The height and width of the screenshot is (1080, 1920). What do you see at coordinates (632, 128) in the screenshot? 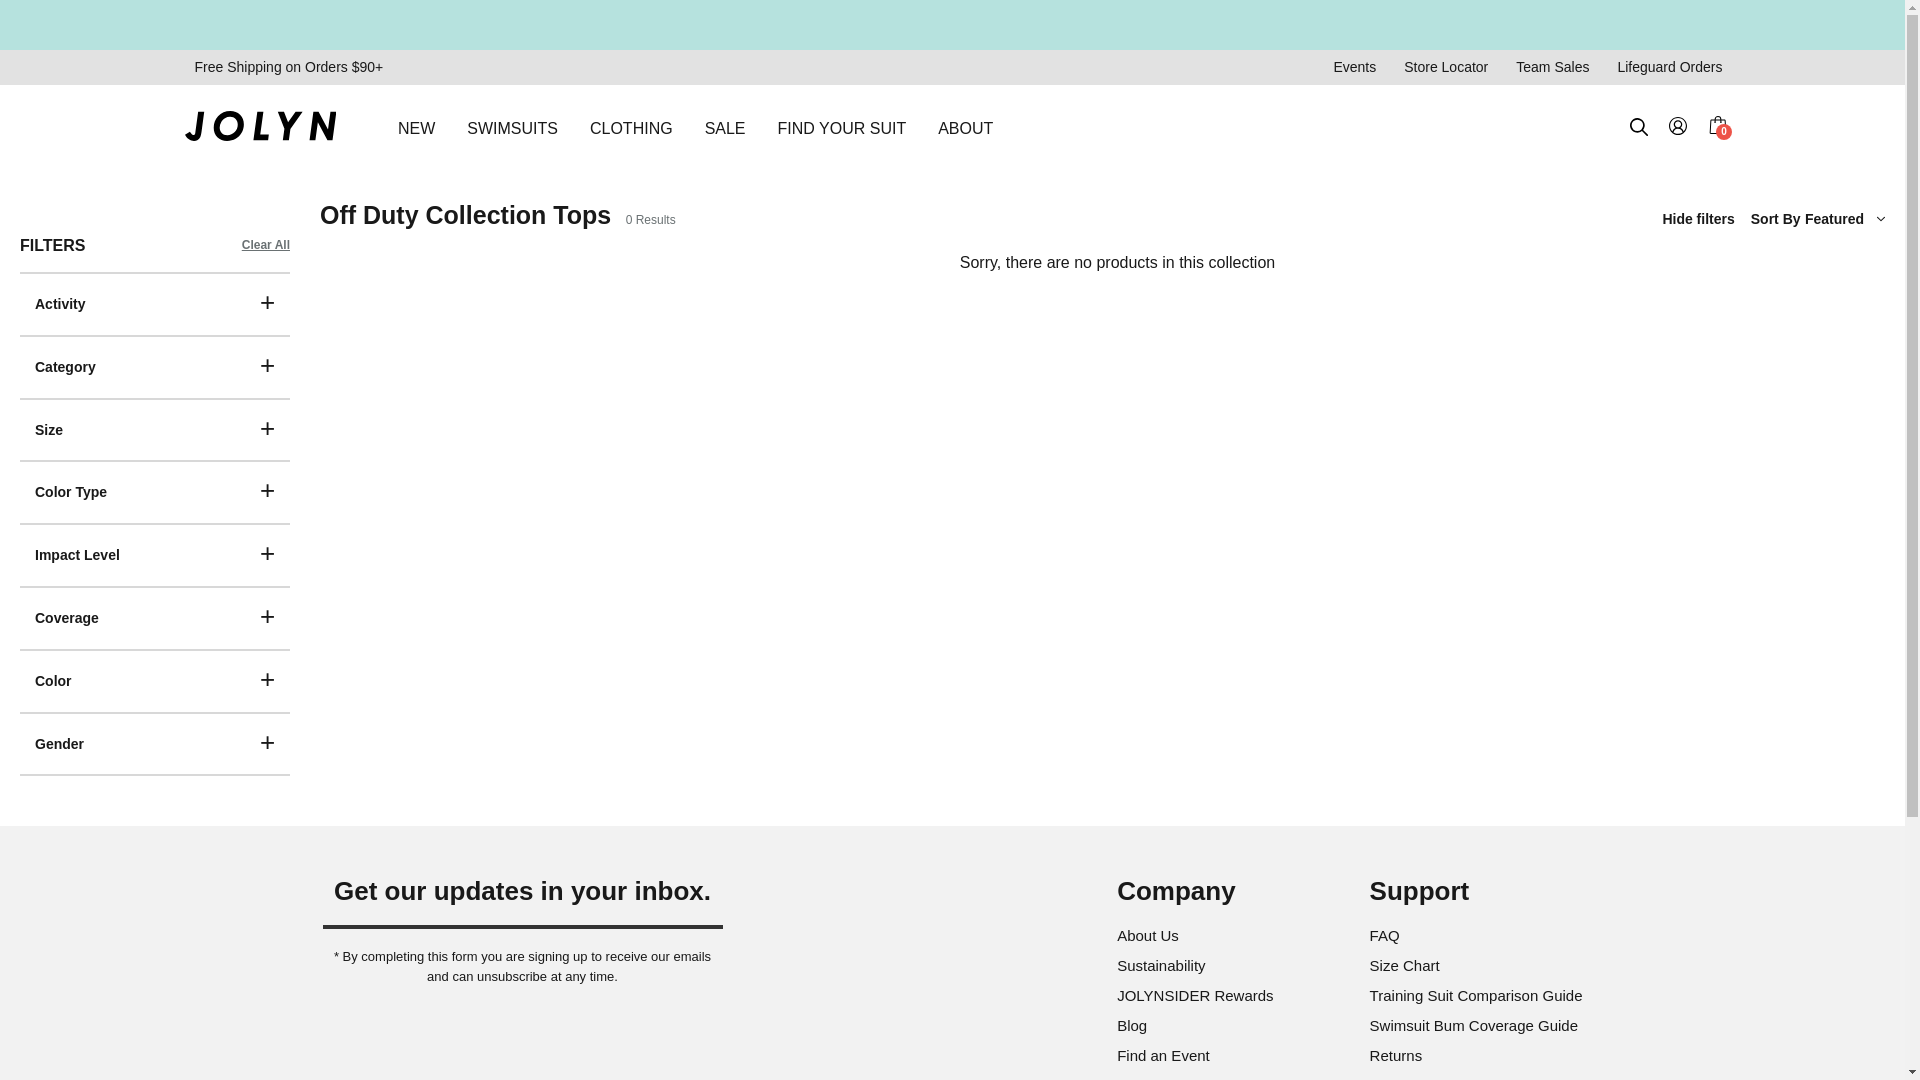
I see `CLOTHING` at bounding box center [632, 128].